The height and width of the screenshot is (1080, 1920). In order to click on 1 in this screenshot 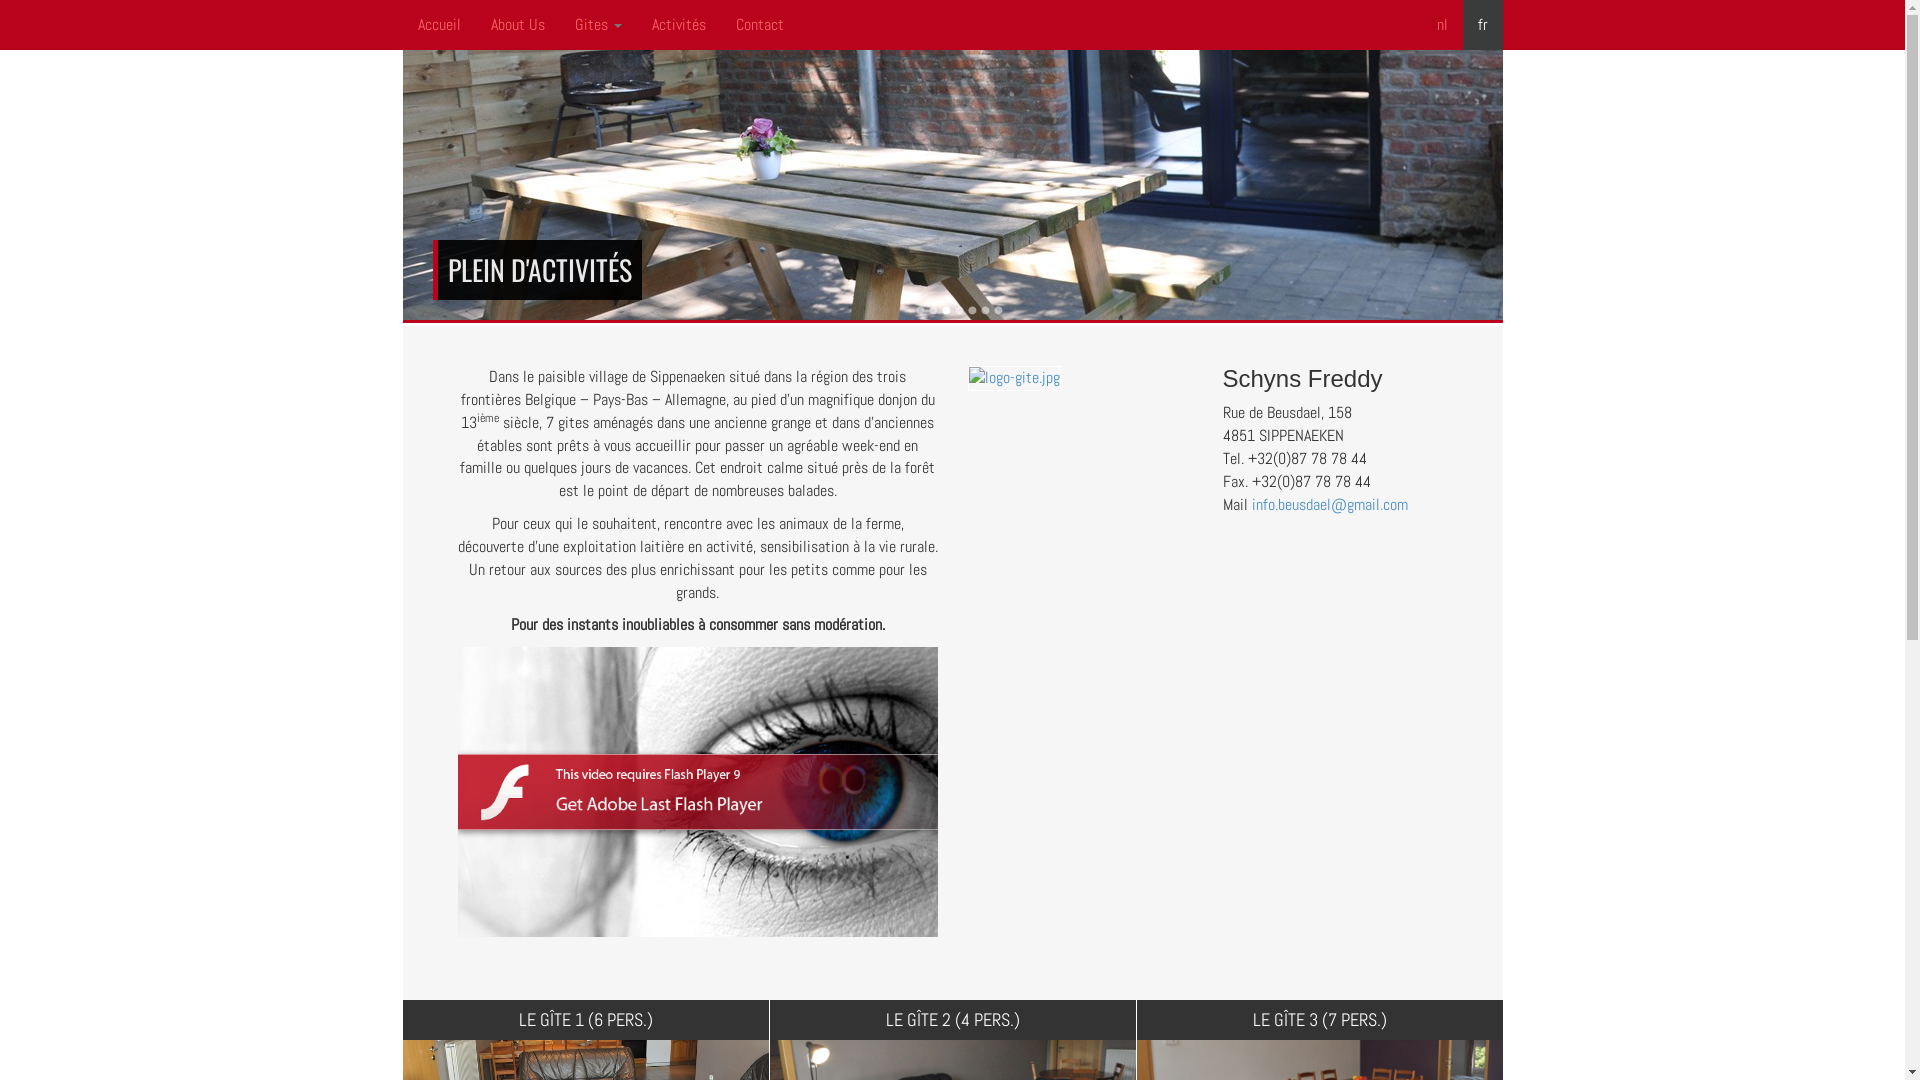, I will do `click(920, 310)`.